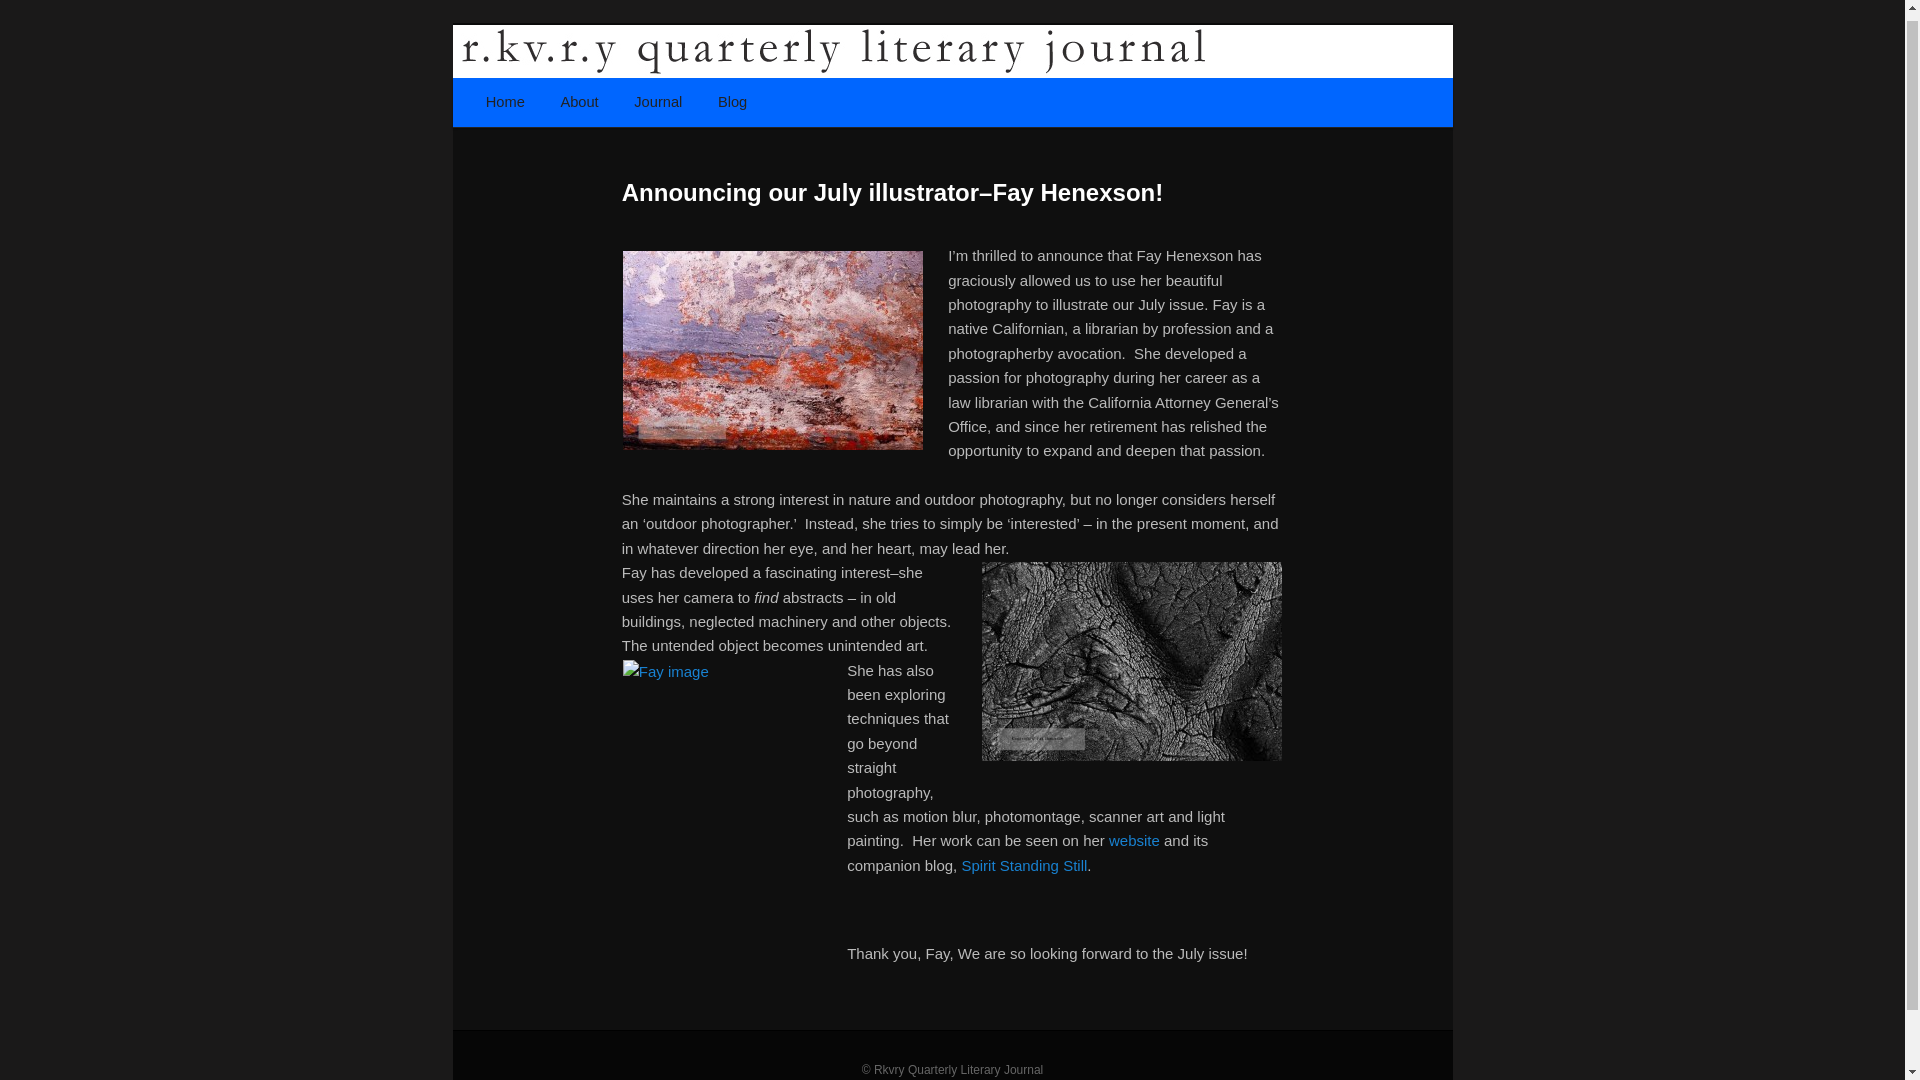  Describe the element at coordinates (732, 102) in the screenshot. I see `Blog` at that location.